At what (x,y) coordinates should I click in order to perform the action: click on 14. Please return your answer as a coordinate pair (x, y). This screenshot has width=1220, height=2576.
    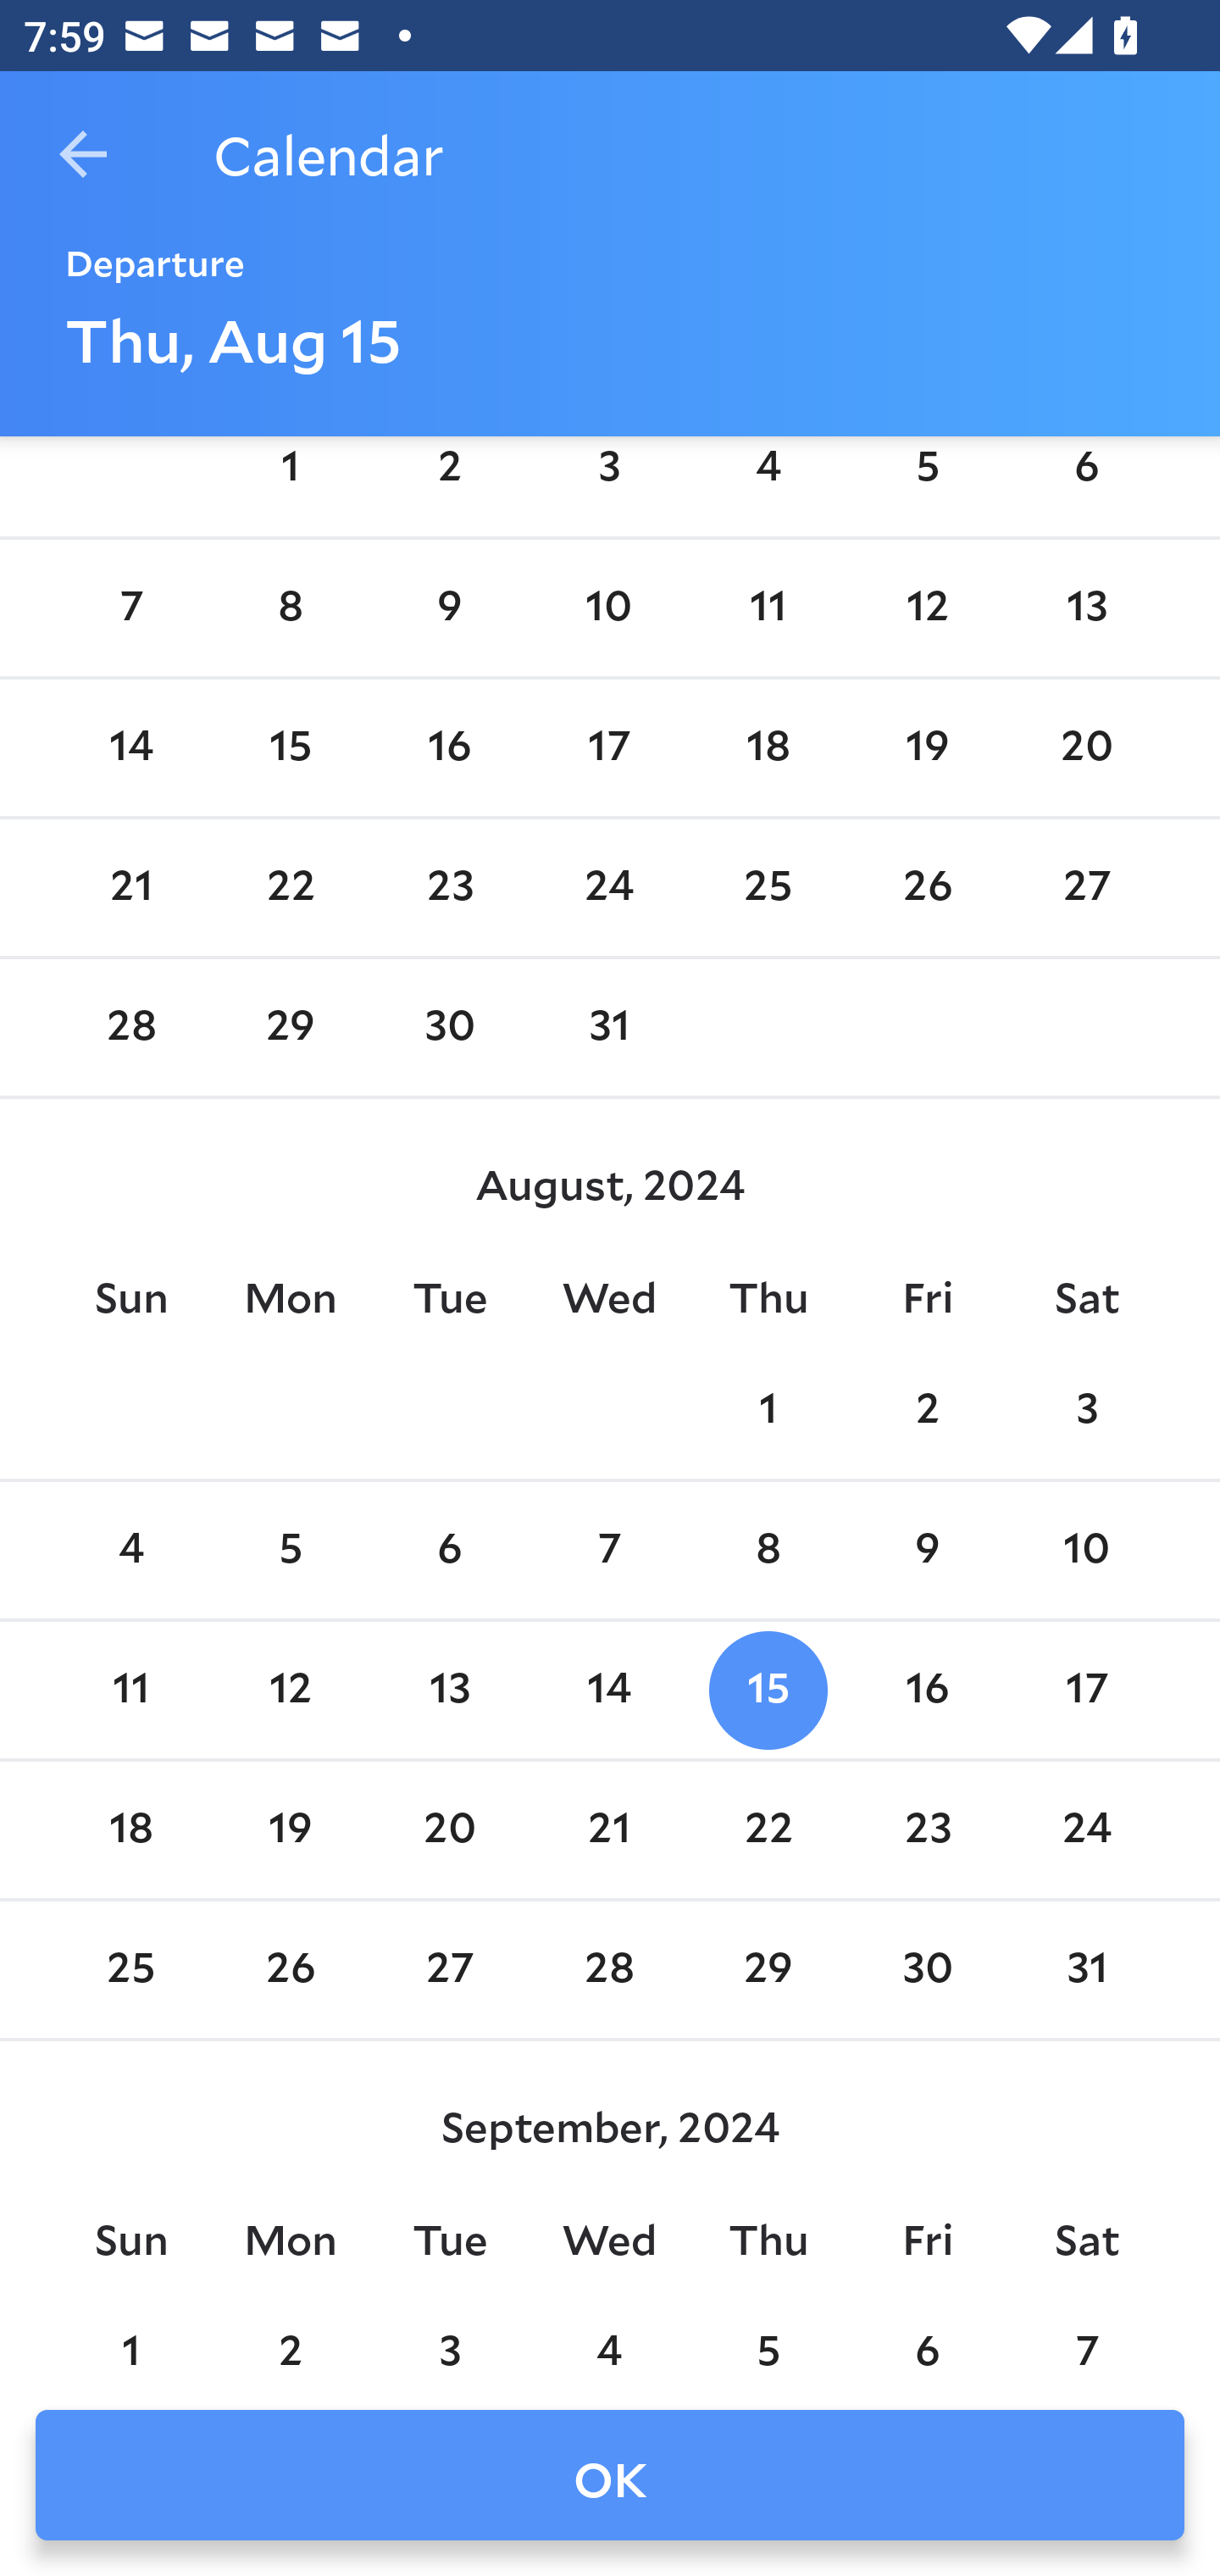
    Looking at the image, I should click on (609, 1690).